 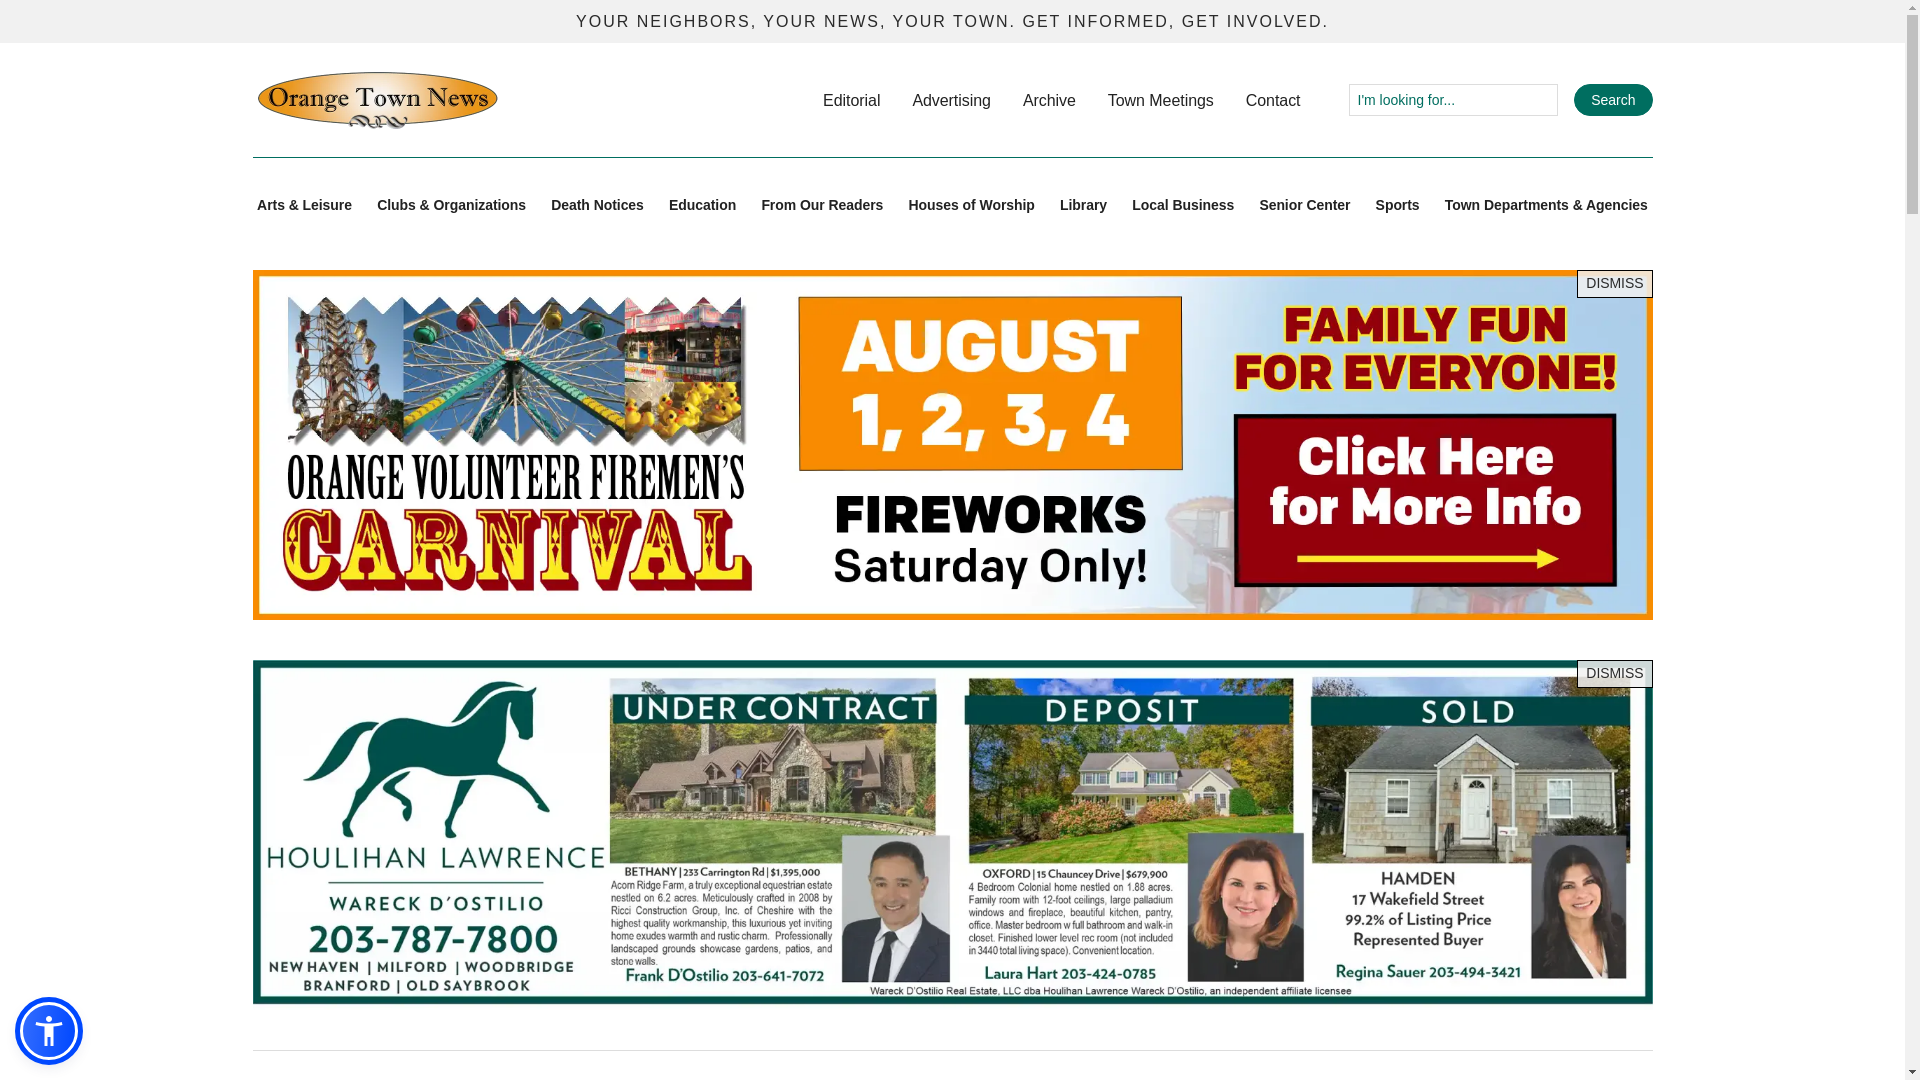 I want to click on Advertising, so click(x=951, y=100).